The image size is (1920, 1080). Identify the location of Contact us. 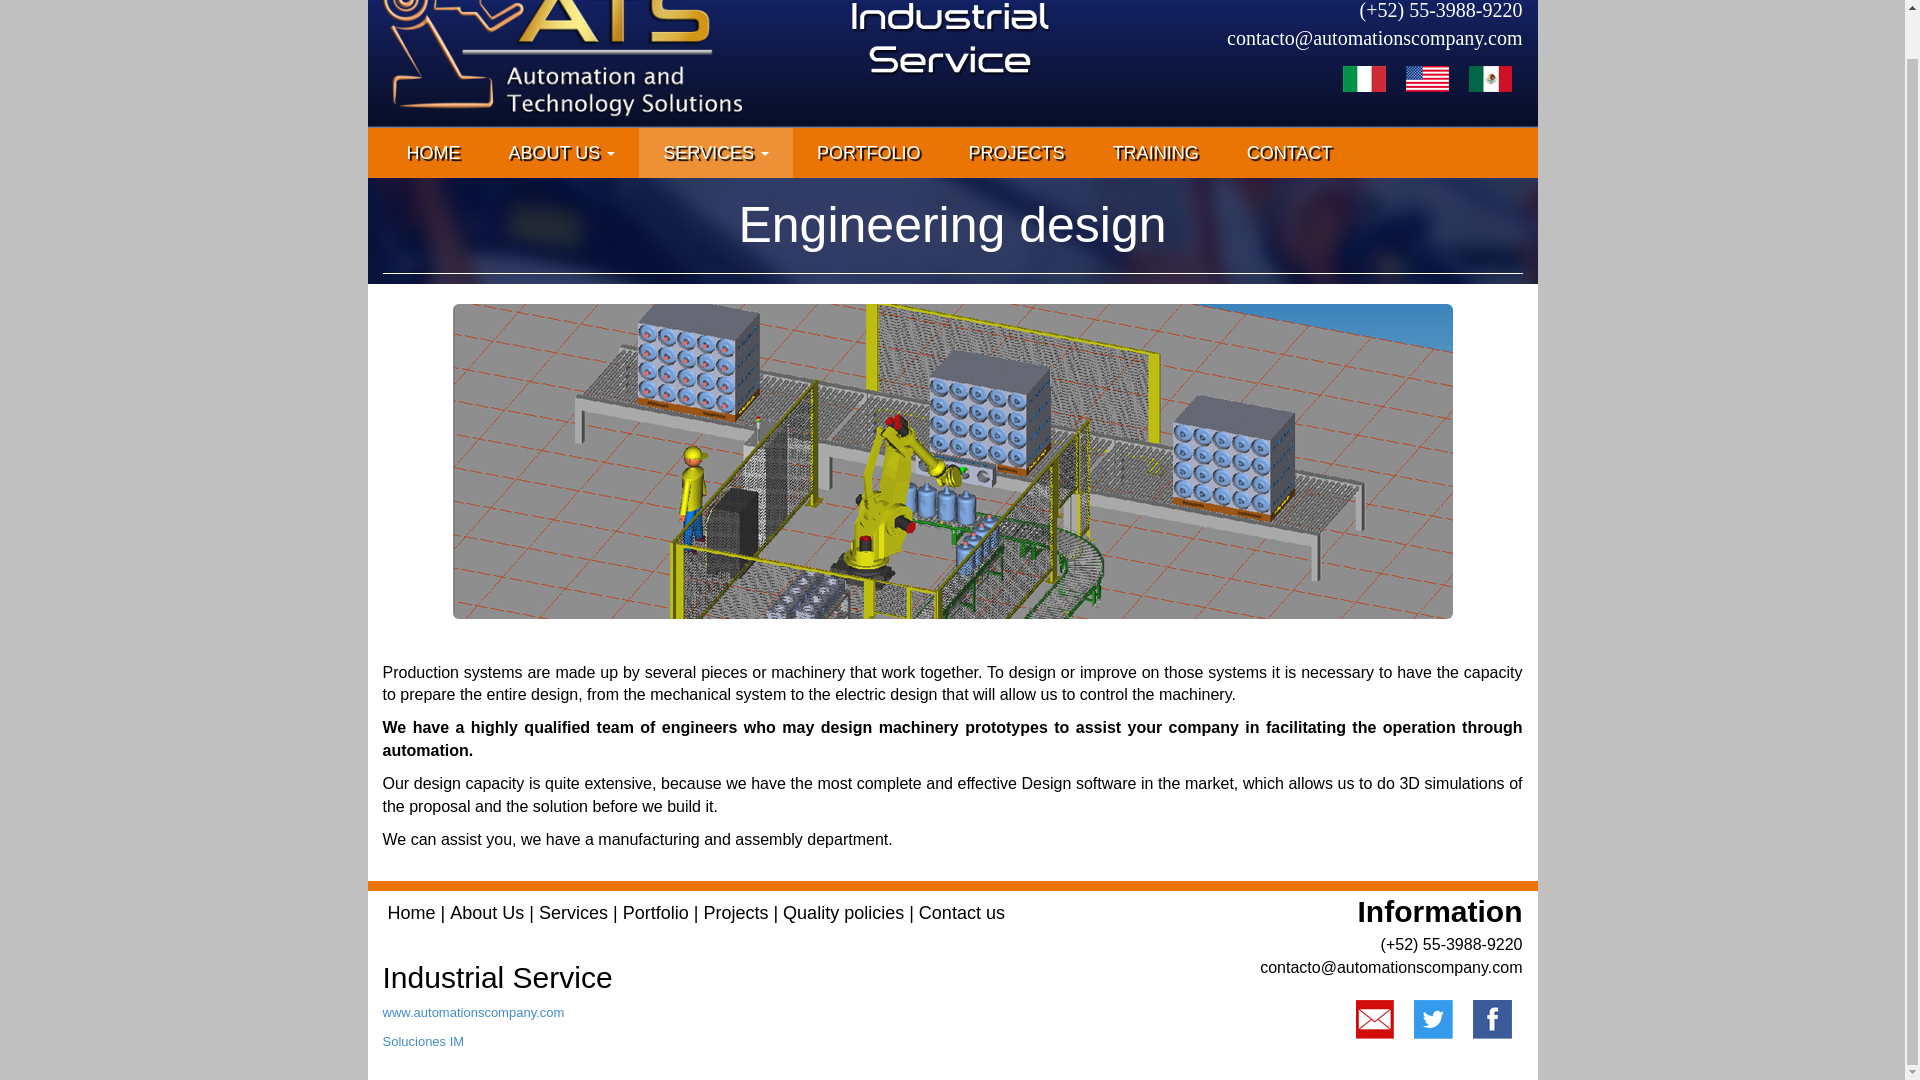
(962, 913).